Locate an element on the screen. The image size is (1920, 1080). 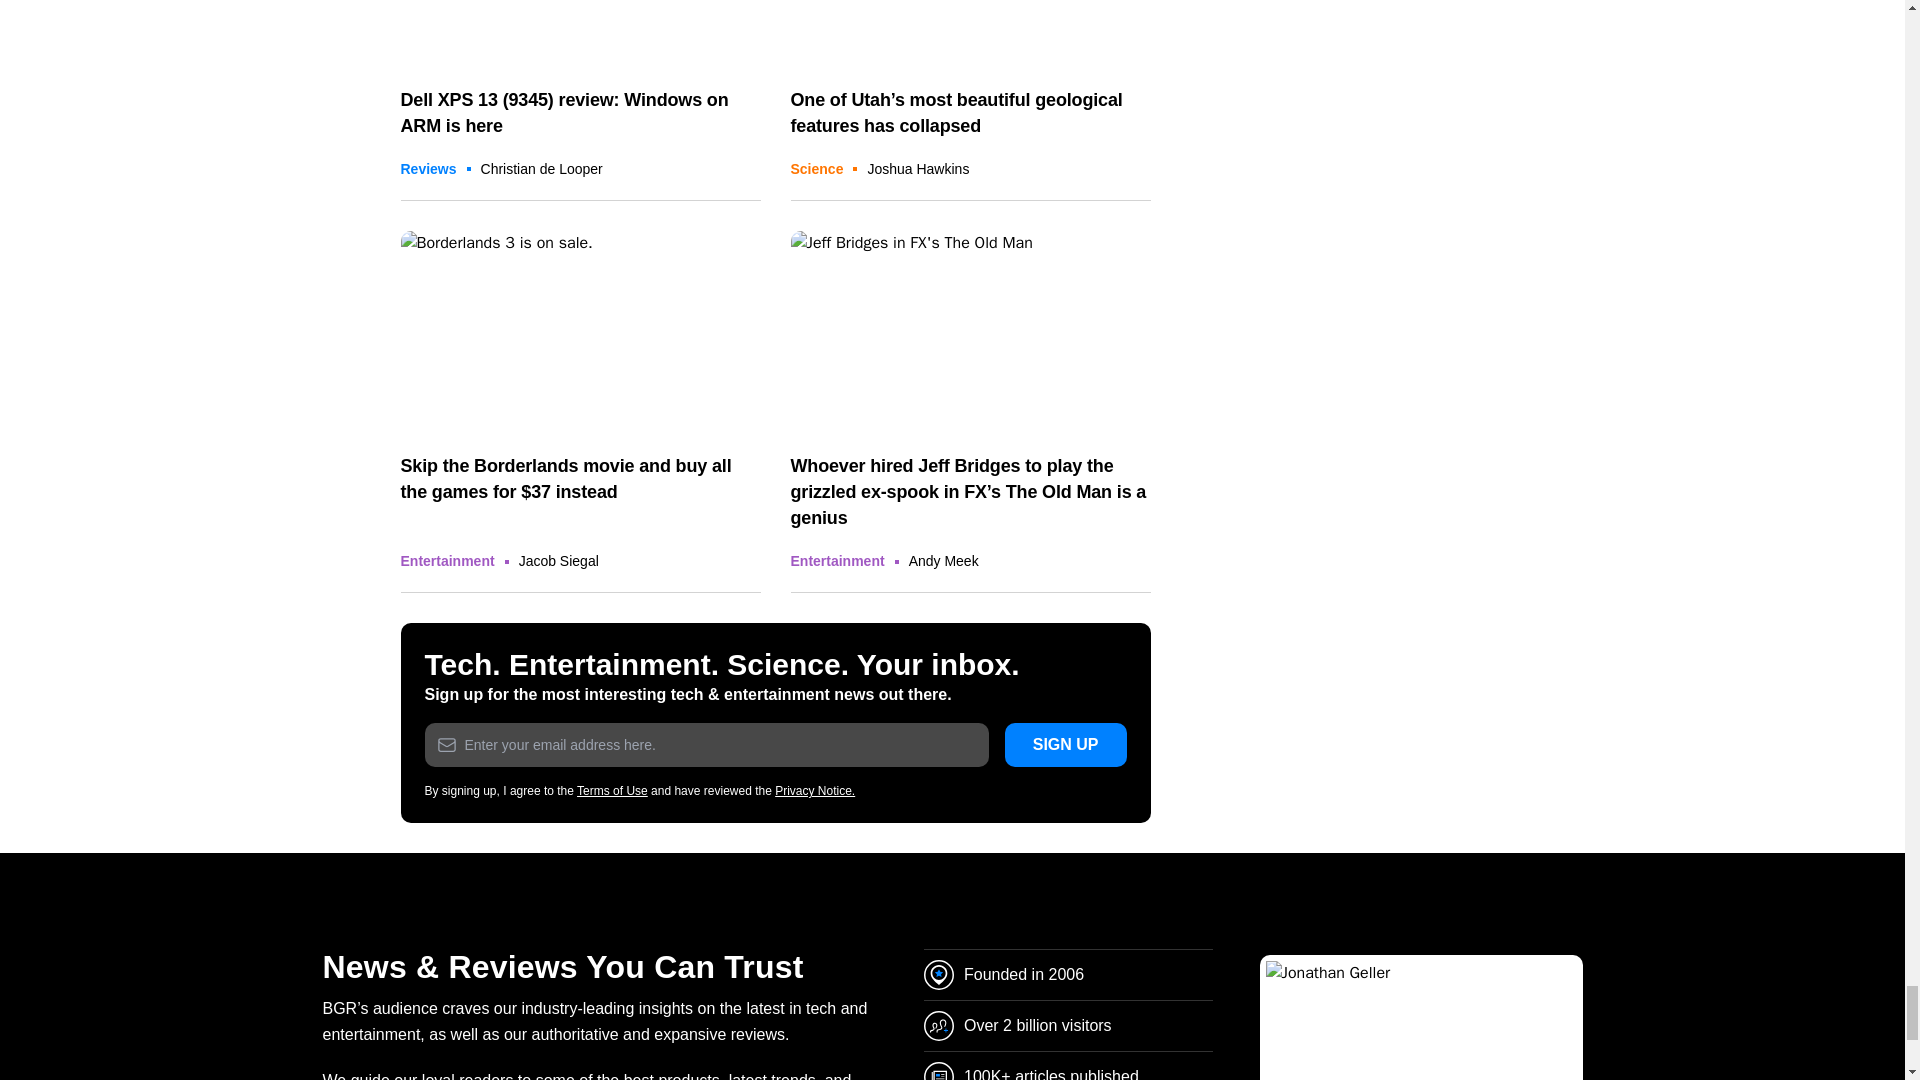
Posts by Joshua Hawkins is located at coordinates (918, 168).